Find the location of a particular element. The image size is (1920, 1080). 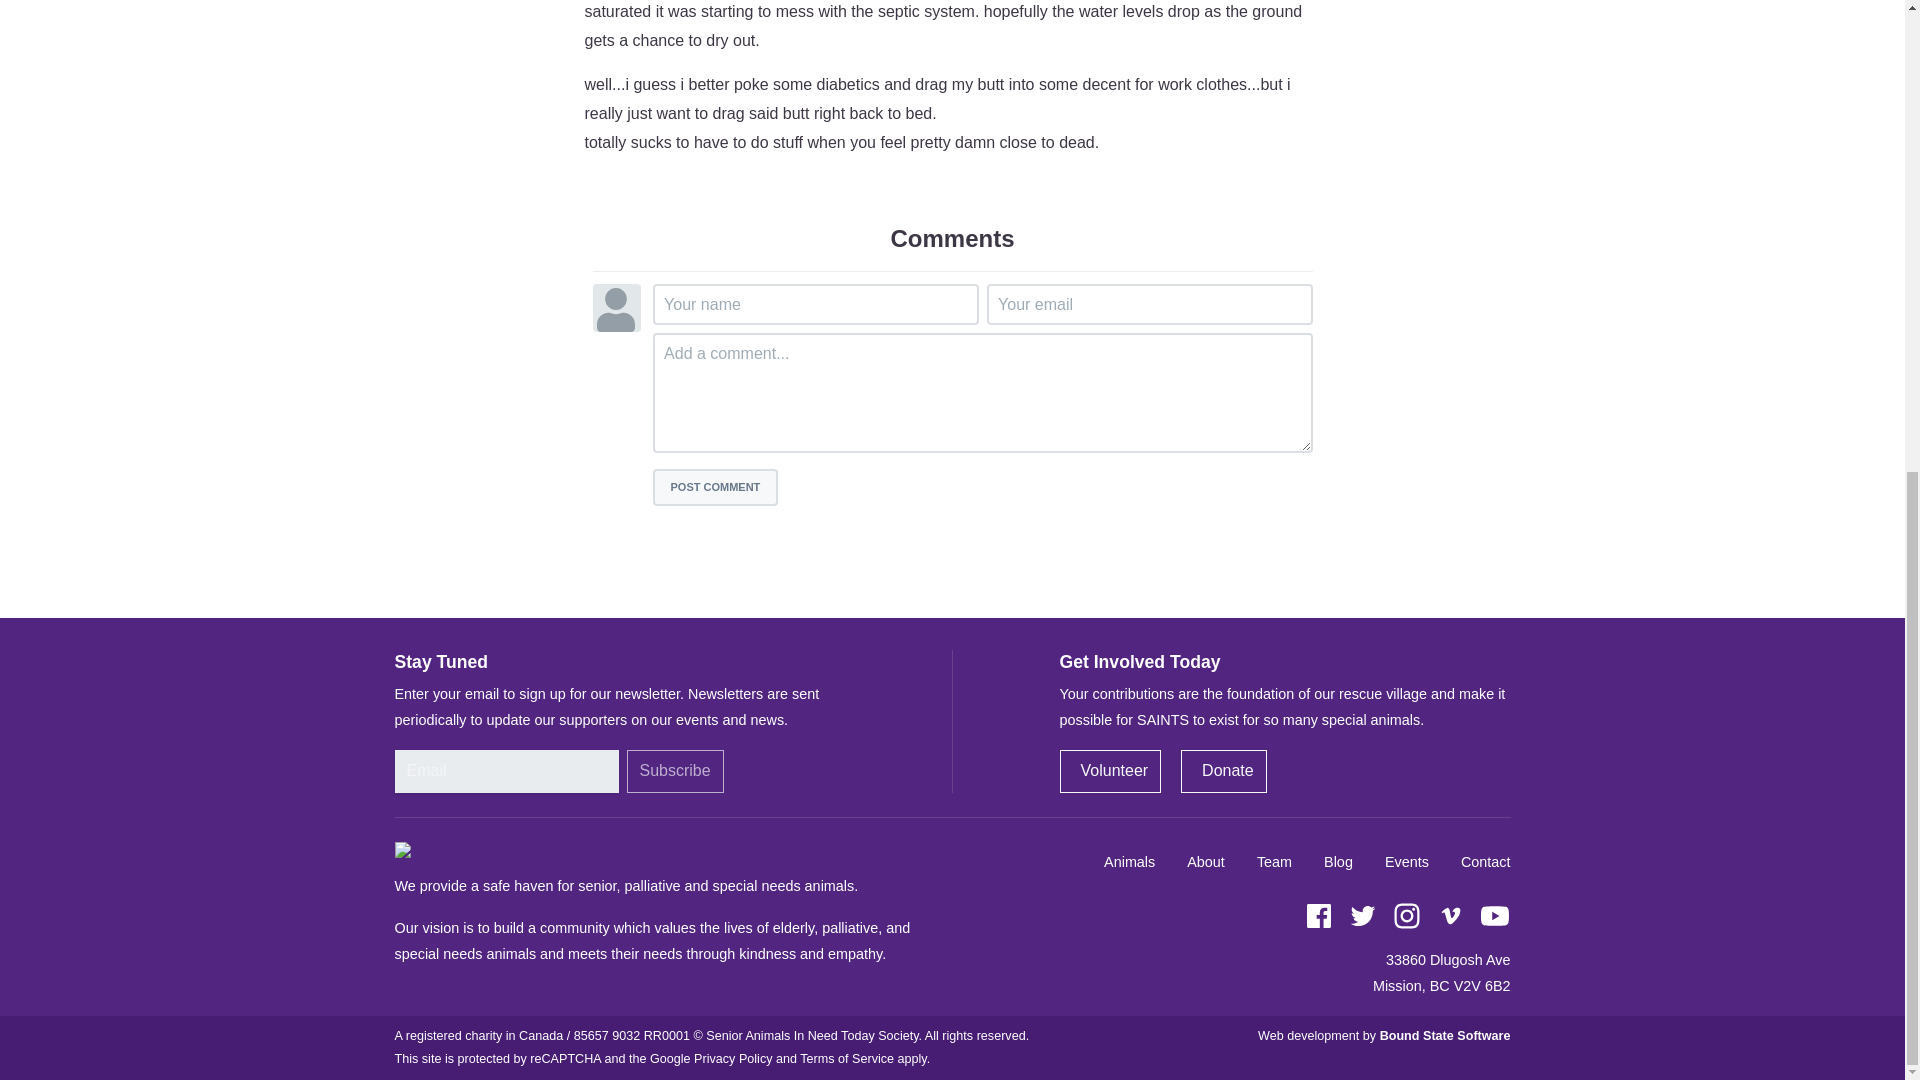

Privacy Policy is located at coordinates (732, 1058).